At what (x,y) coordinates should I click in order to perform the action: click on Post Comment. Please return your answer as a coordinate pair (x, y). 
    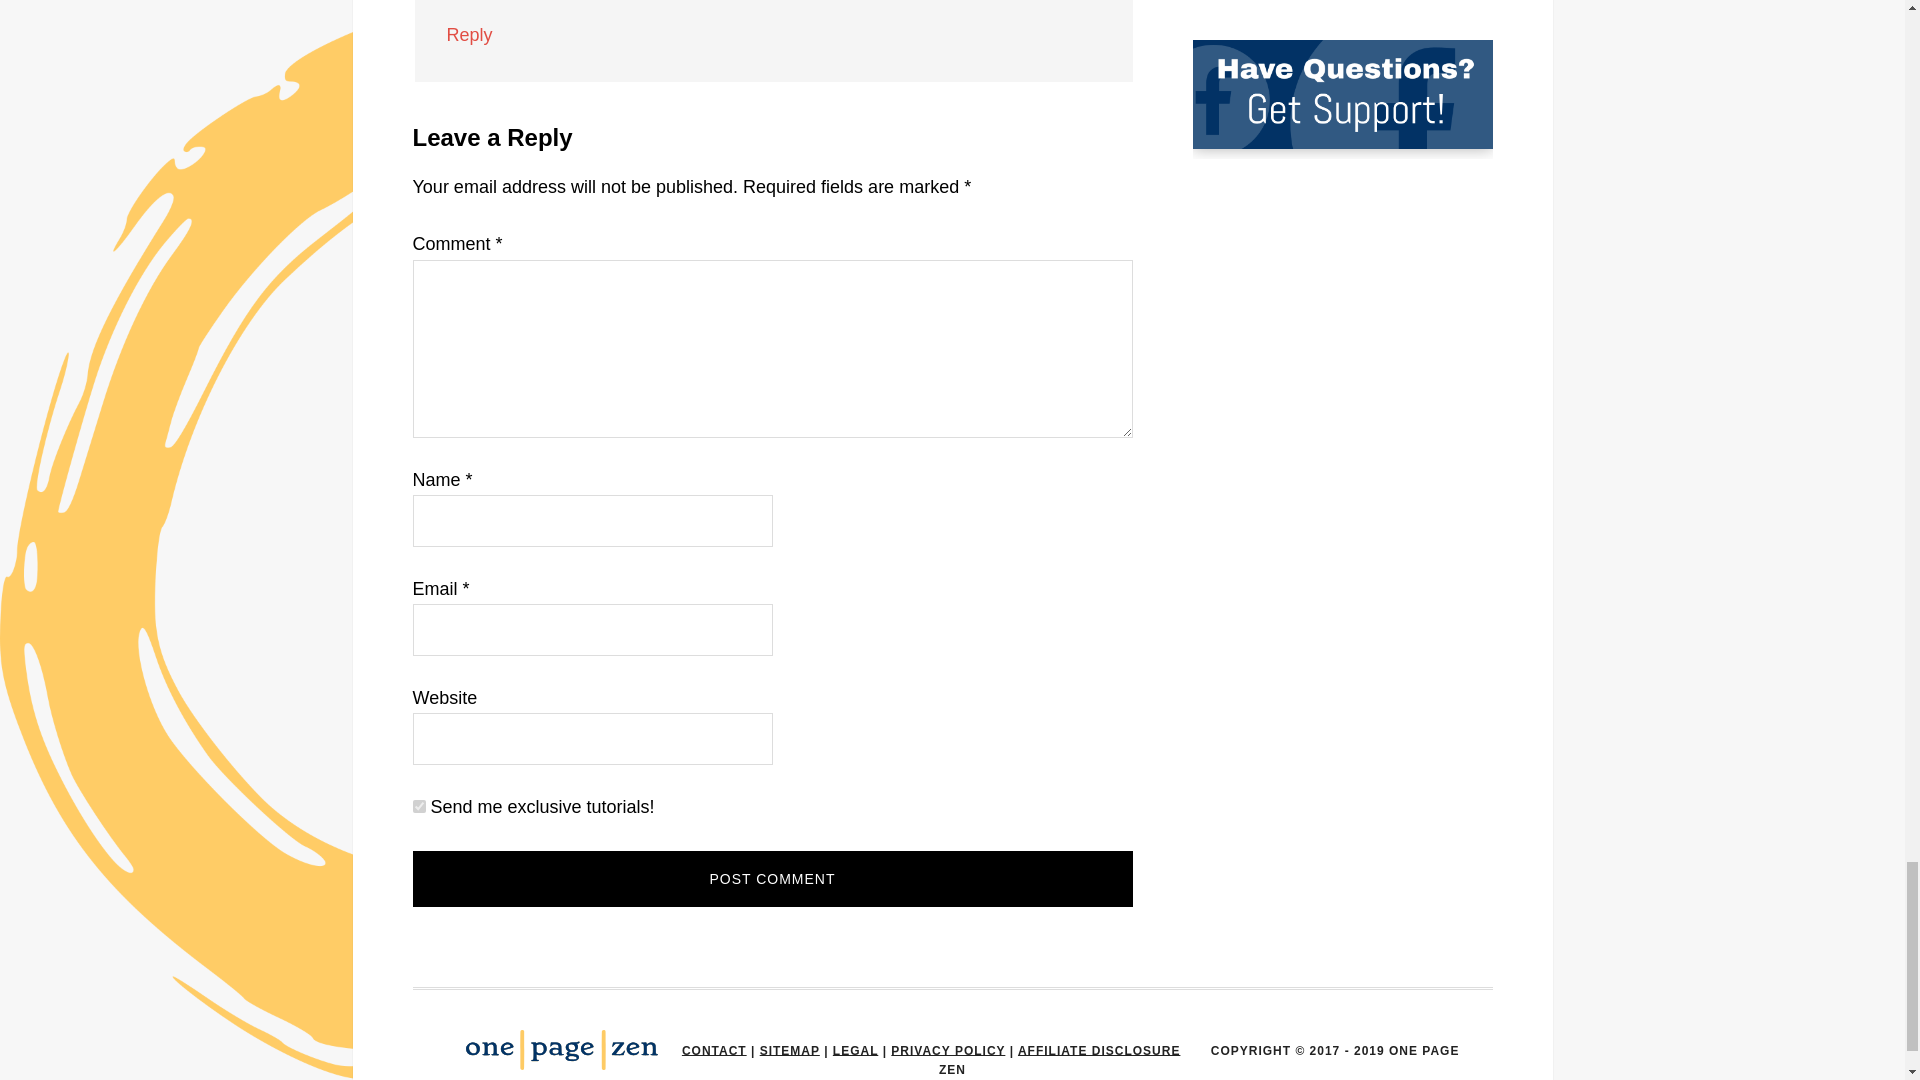
    Looking at the image, I should click on (772, 879).